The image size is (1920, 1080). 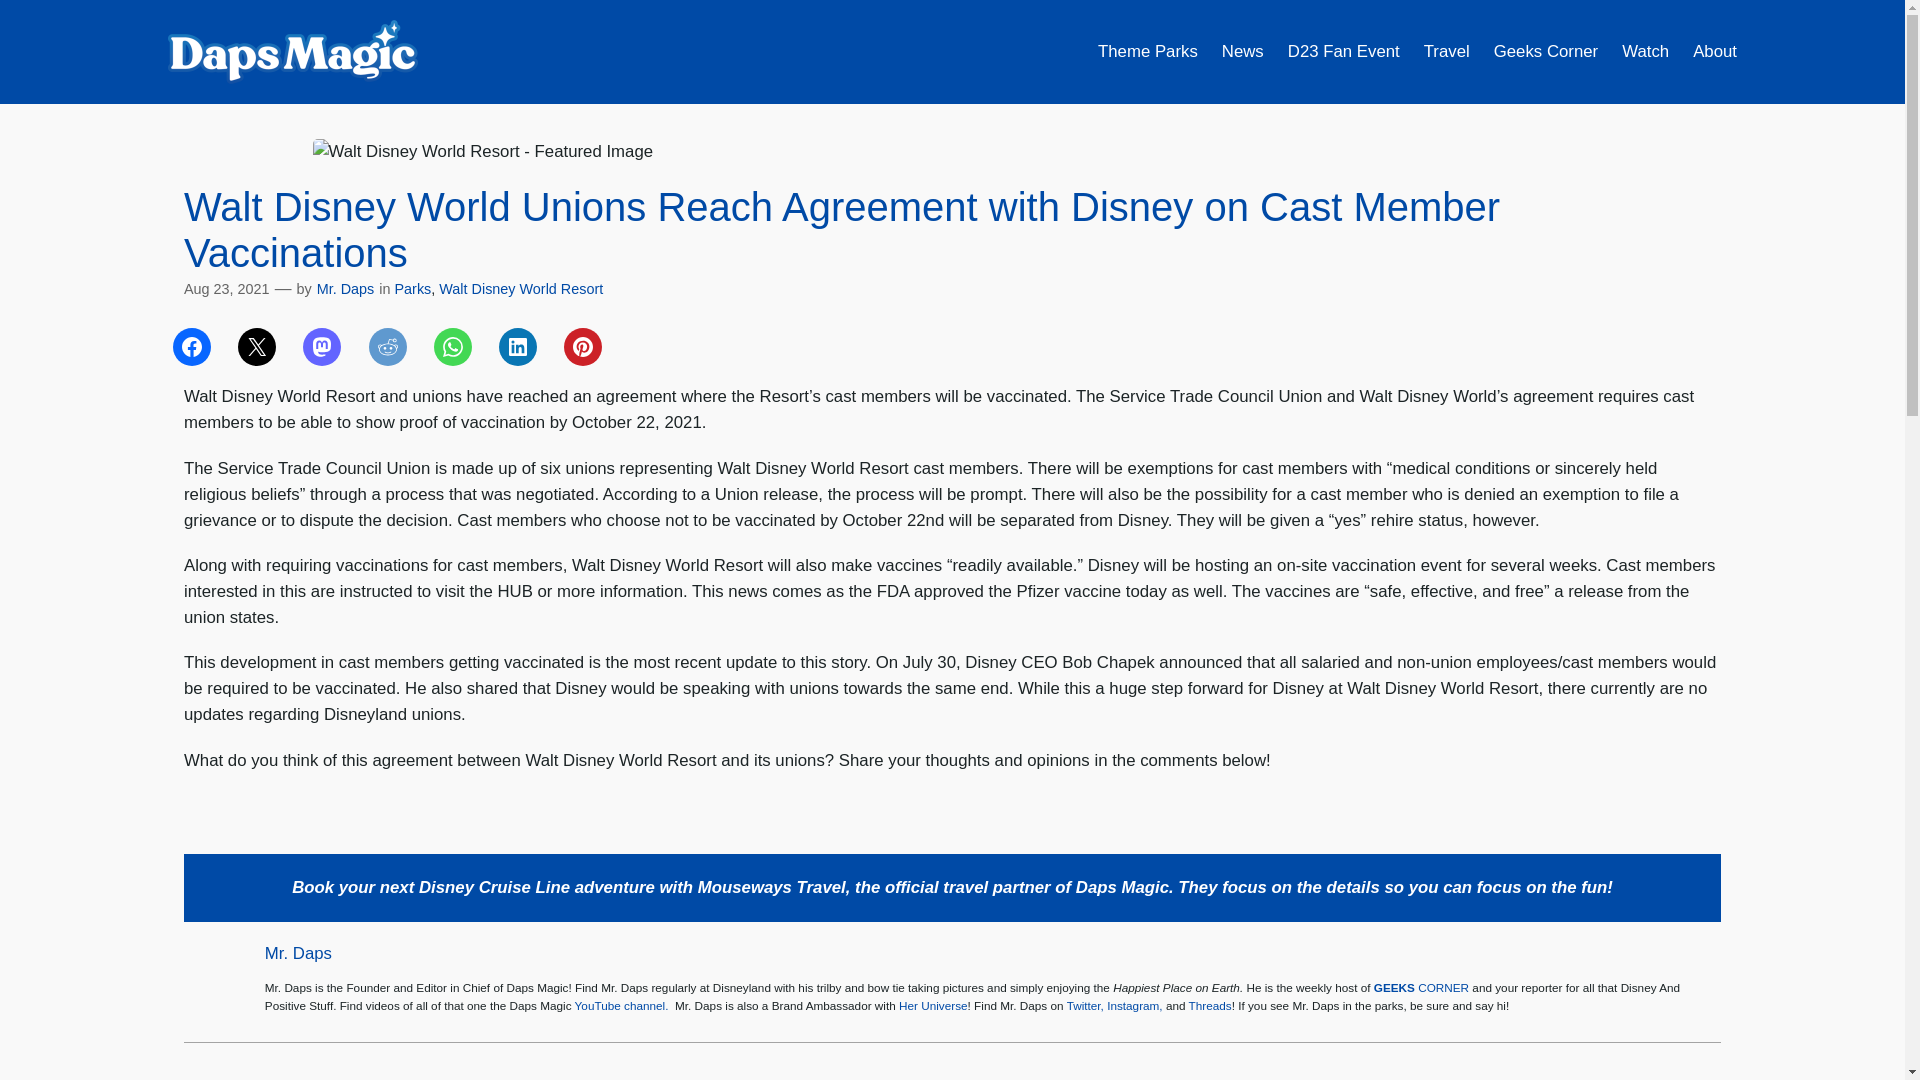 I want to click on Aug 23, 2021, so click(x=227, y=288).